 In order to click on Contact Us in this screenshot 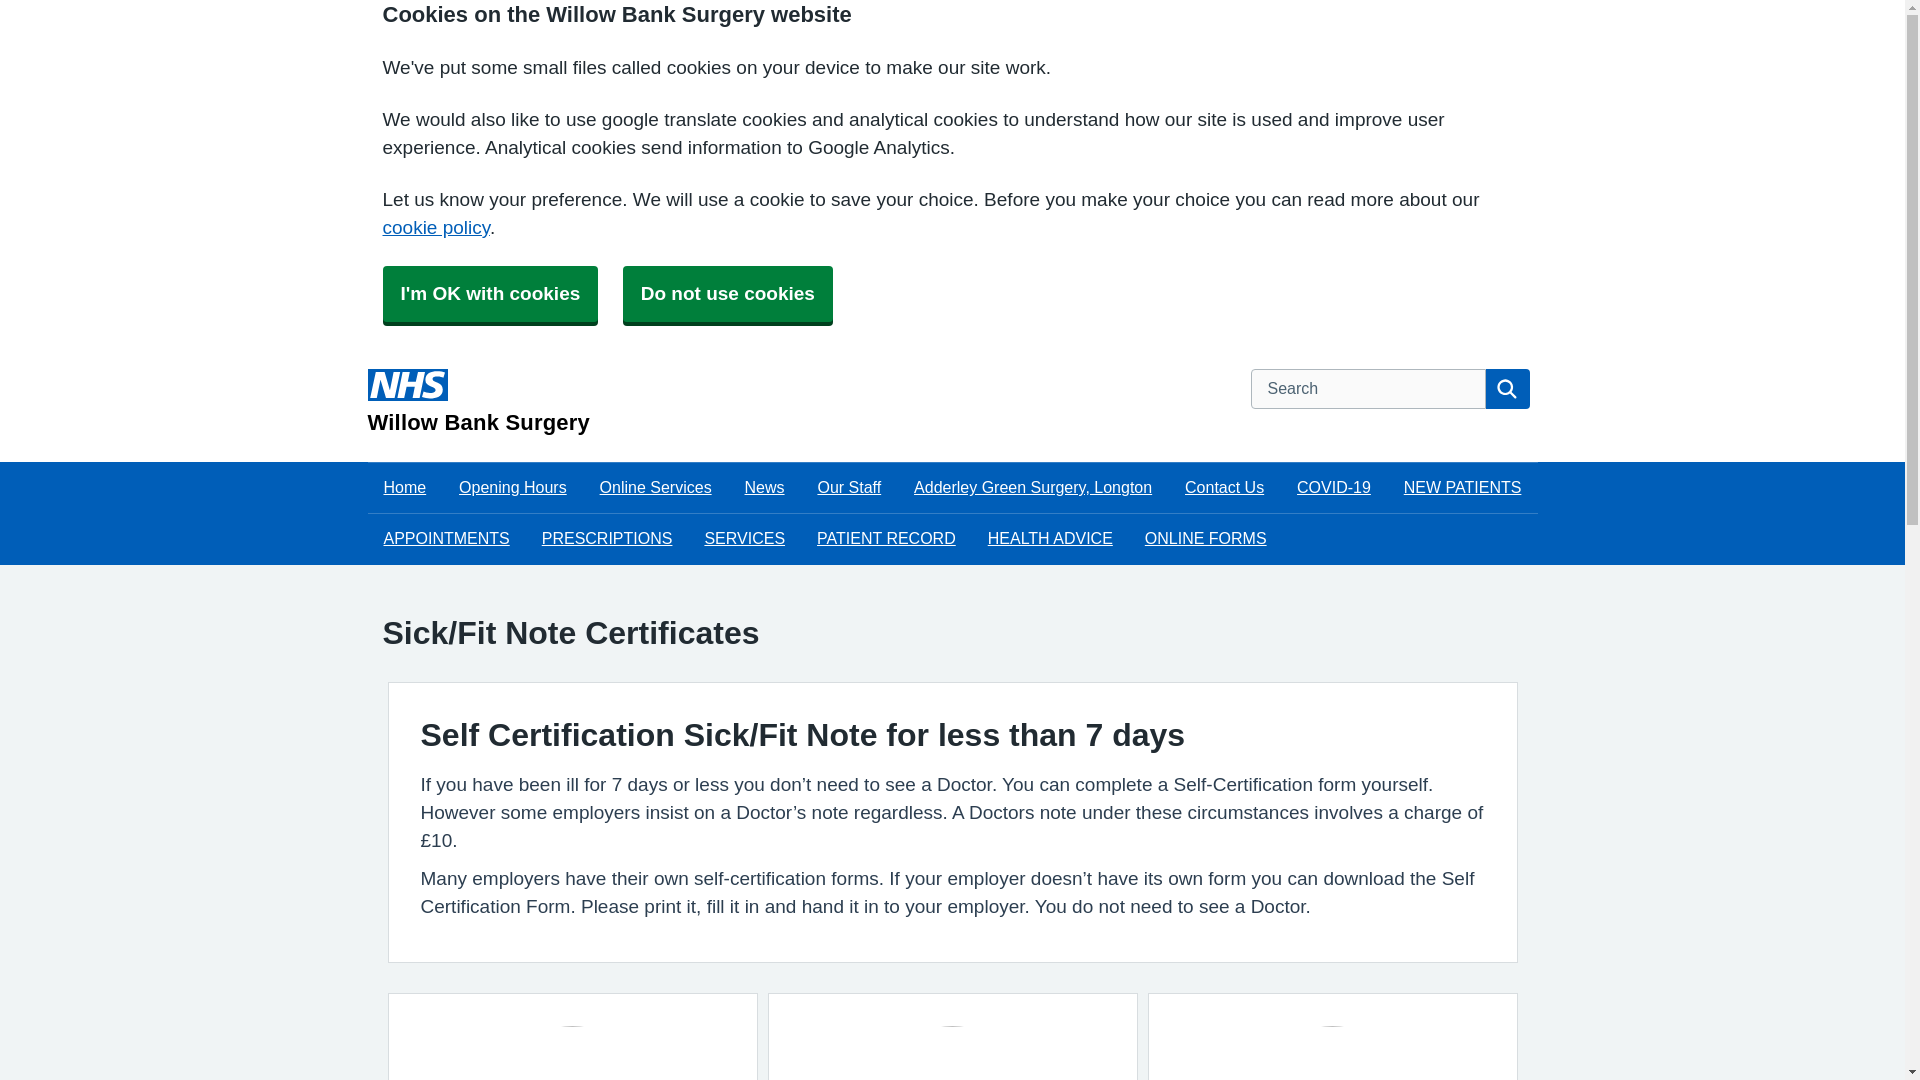, I will do `click(1224, 488)`.